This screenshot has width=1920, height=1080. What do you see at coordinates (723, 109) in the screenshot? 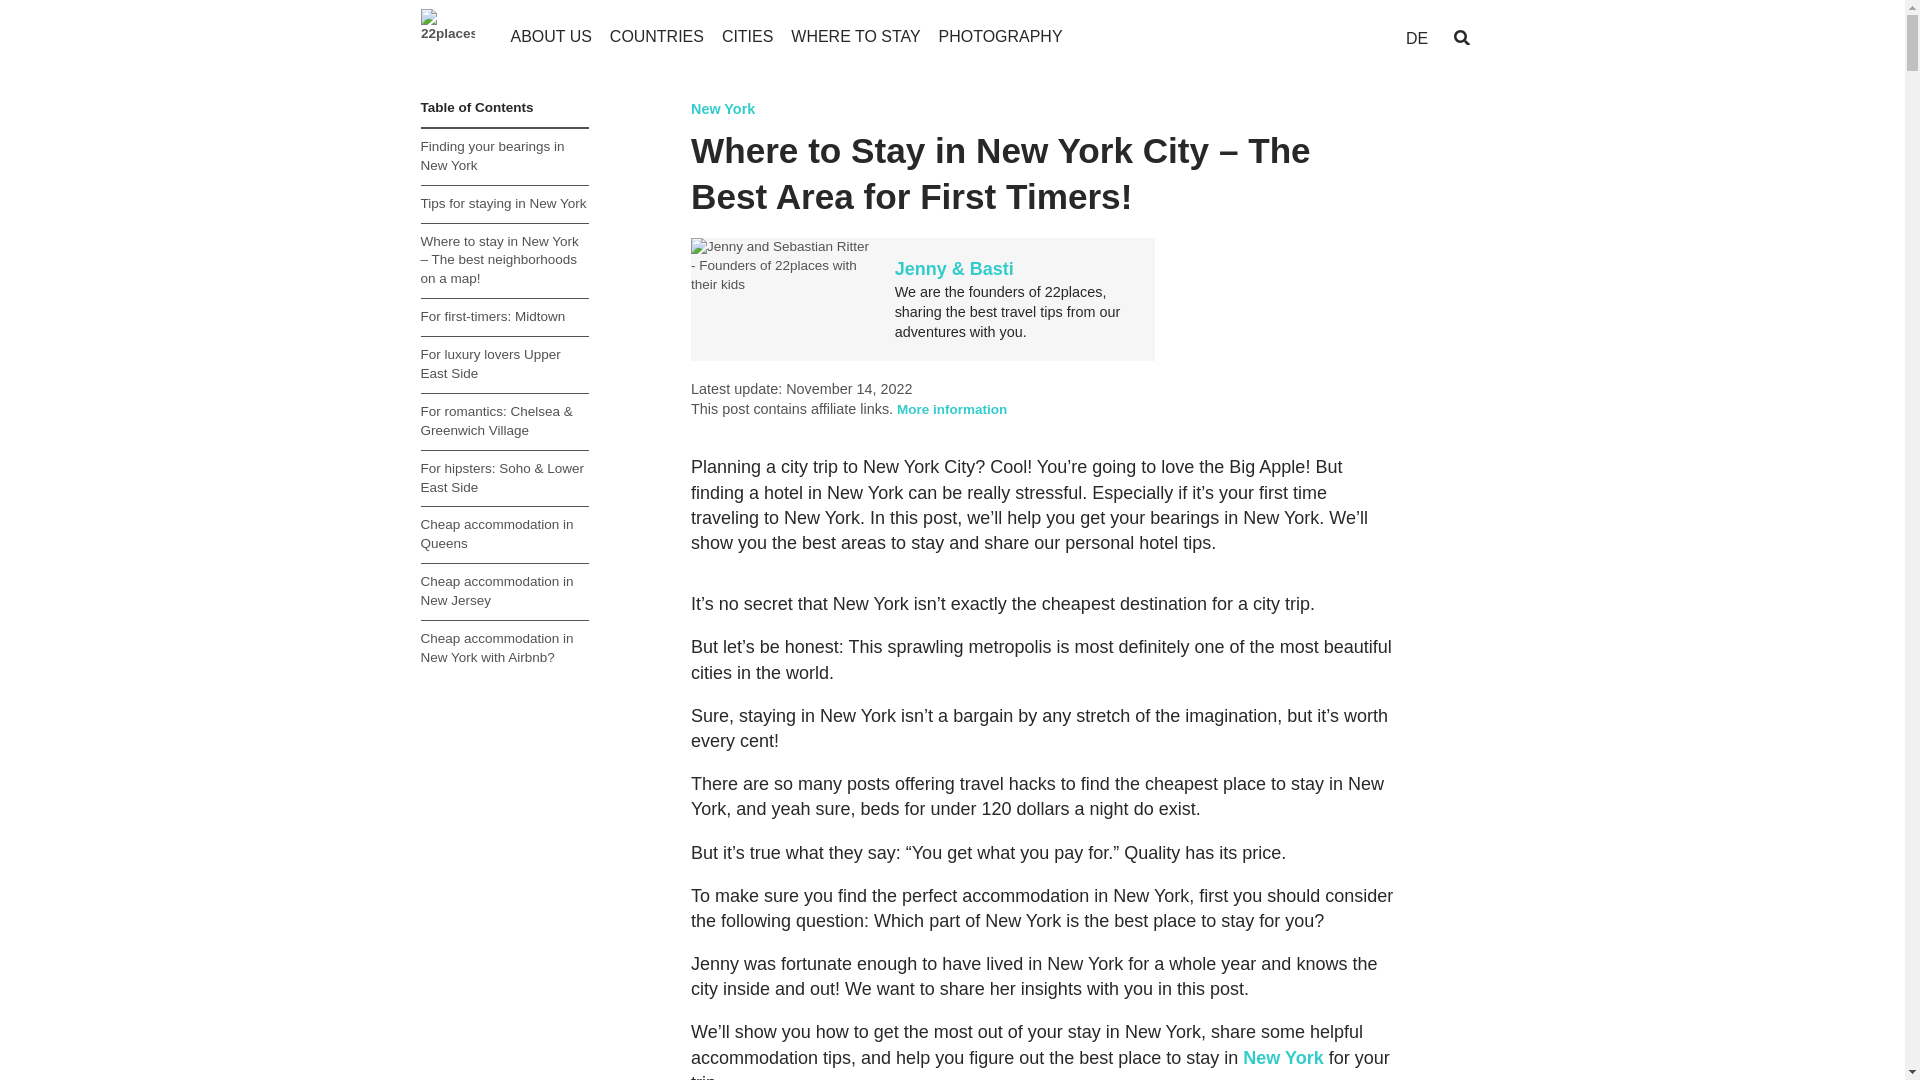
I see `New York` at bounding box center [723, 109].